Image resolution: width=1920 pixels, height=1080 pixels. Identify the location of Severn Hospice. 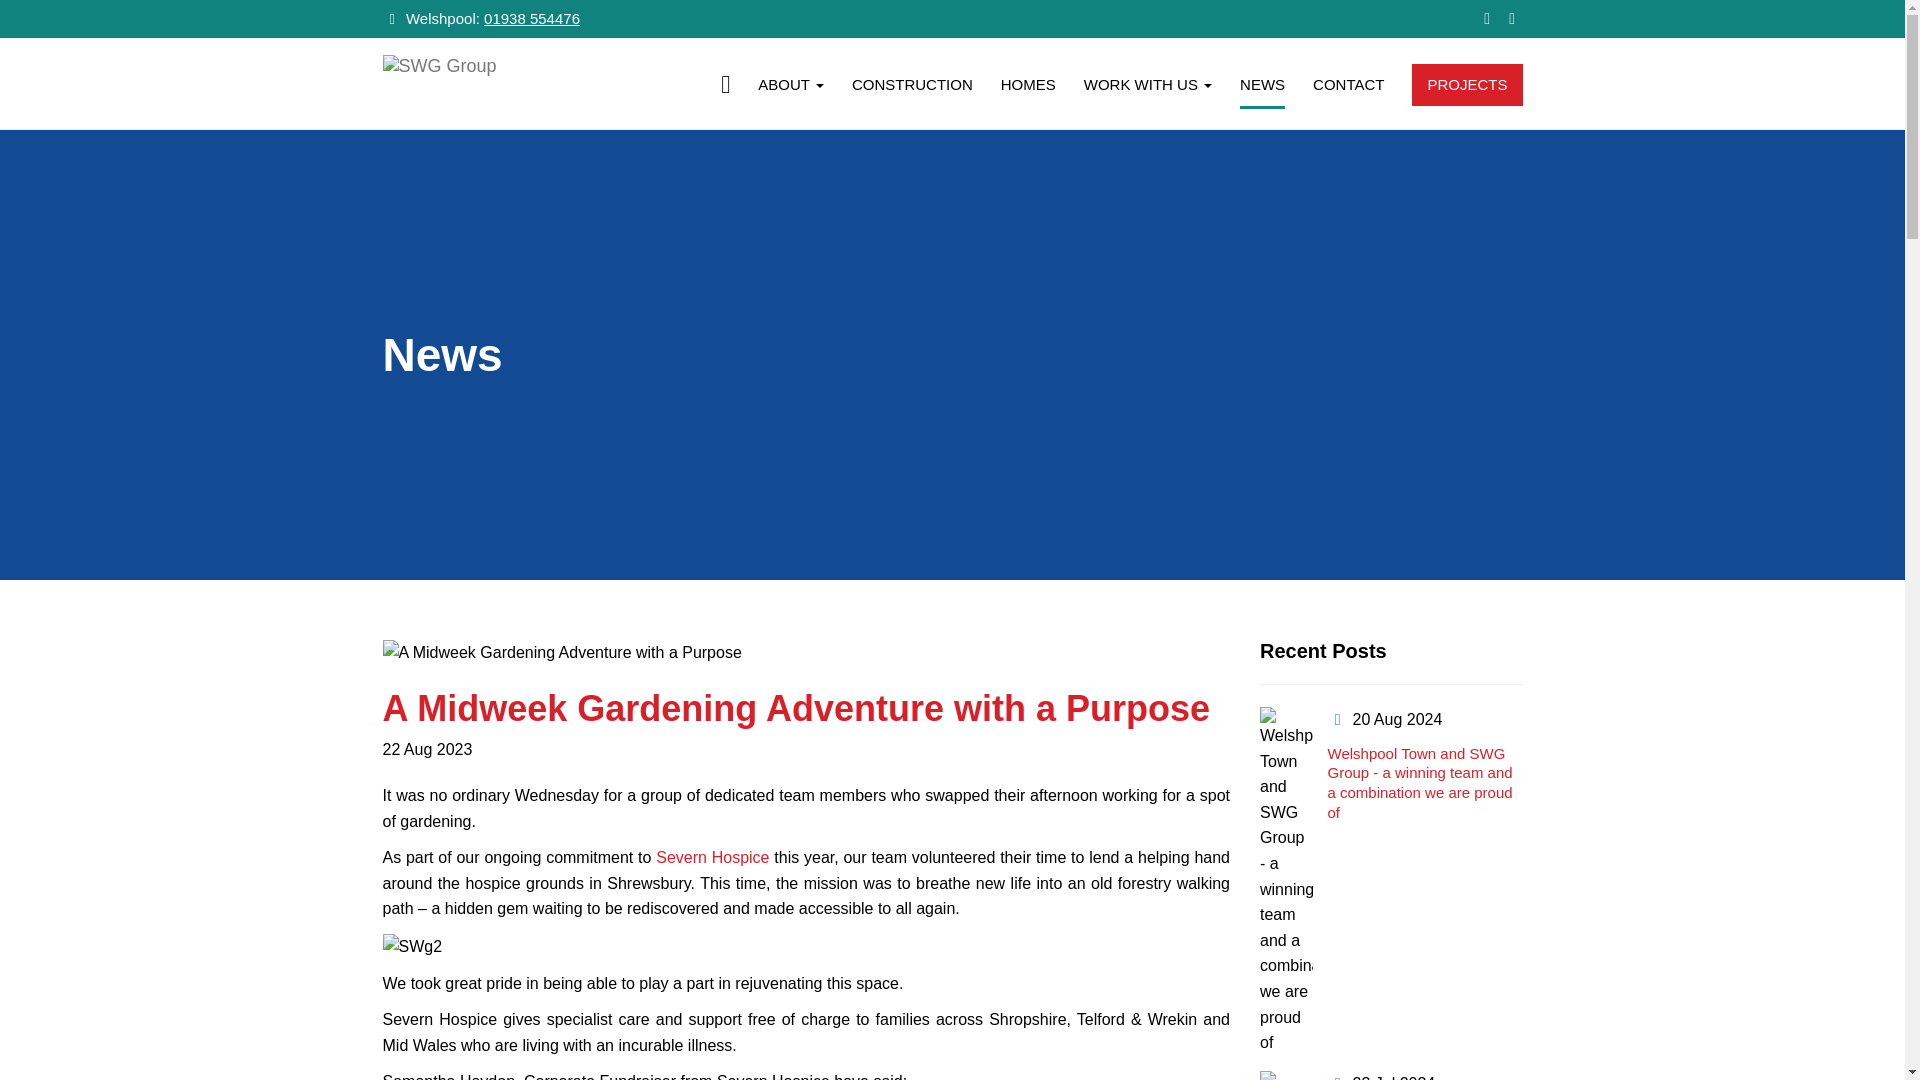
(712, 857).